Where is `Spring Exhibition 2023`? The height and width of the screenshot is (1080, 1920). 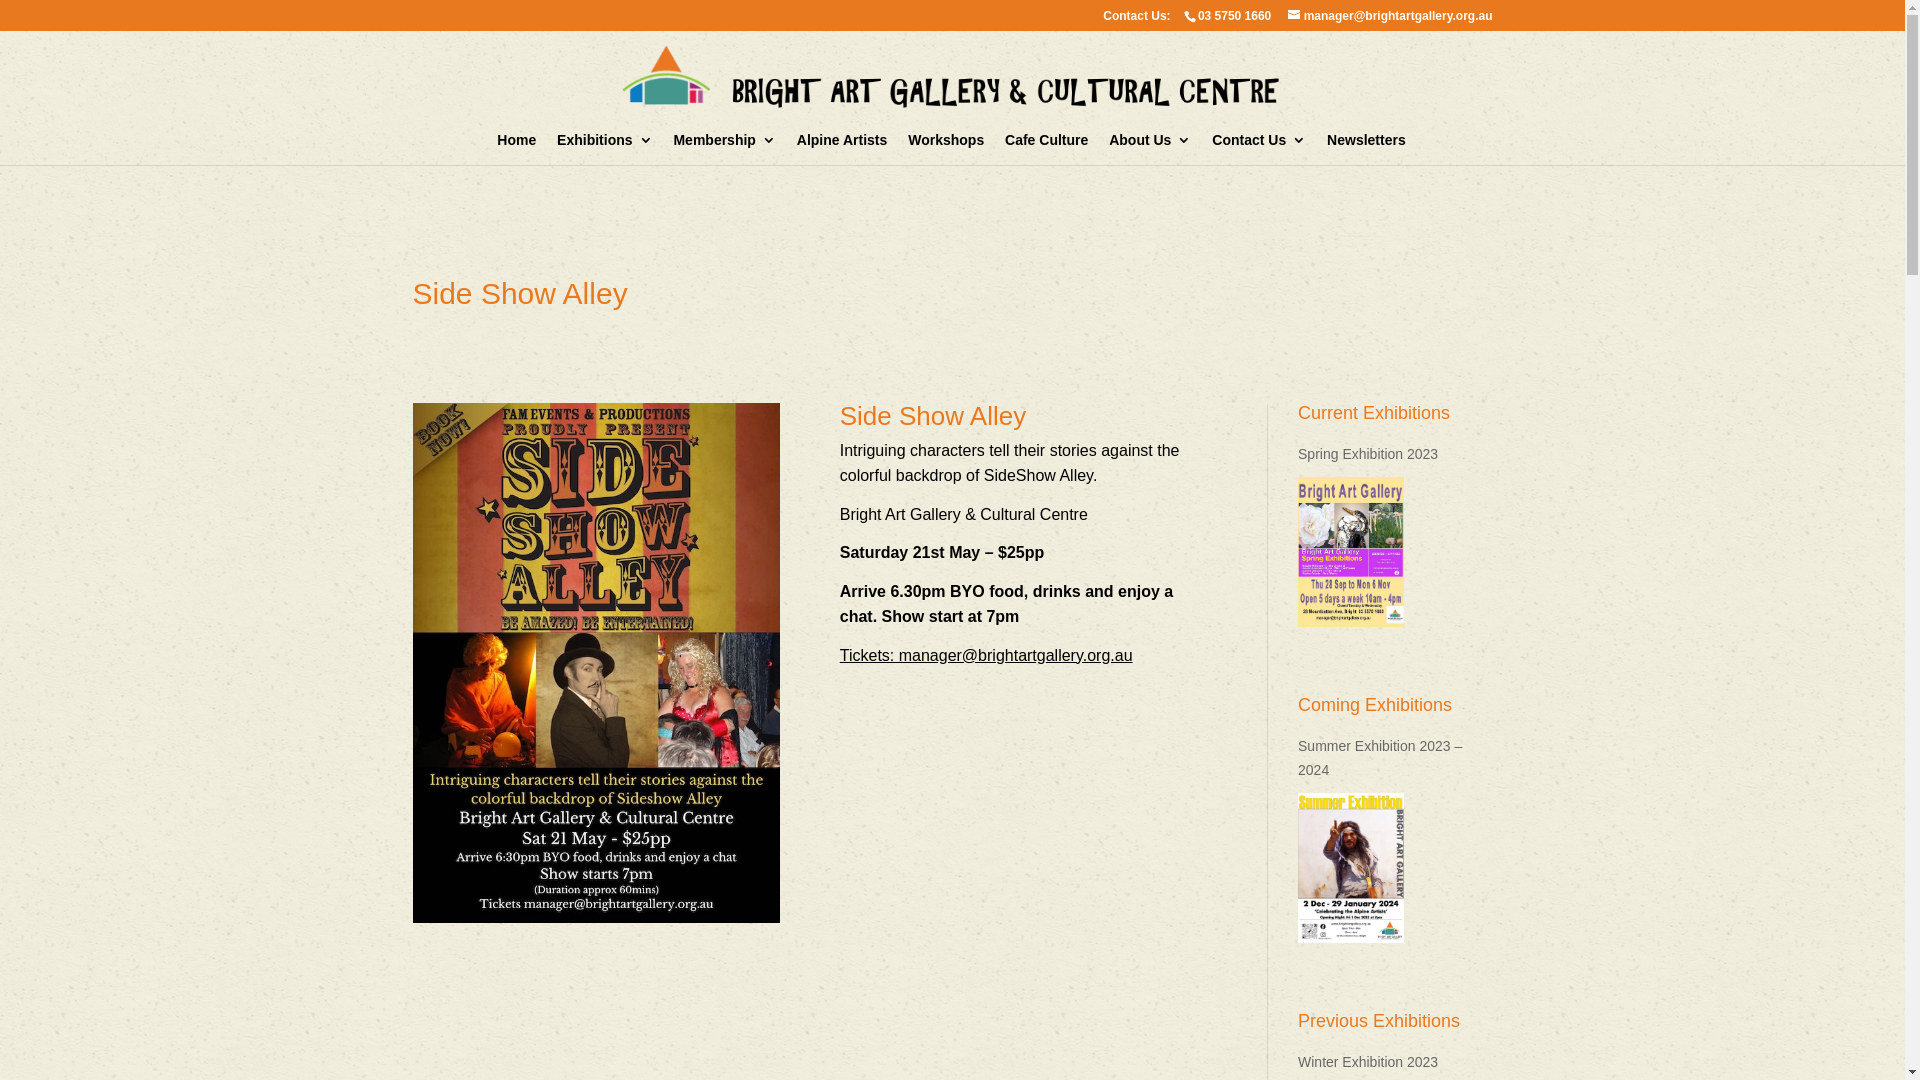 Spring Exhibition 2023 is located at coordinates (1395, 455).